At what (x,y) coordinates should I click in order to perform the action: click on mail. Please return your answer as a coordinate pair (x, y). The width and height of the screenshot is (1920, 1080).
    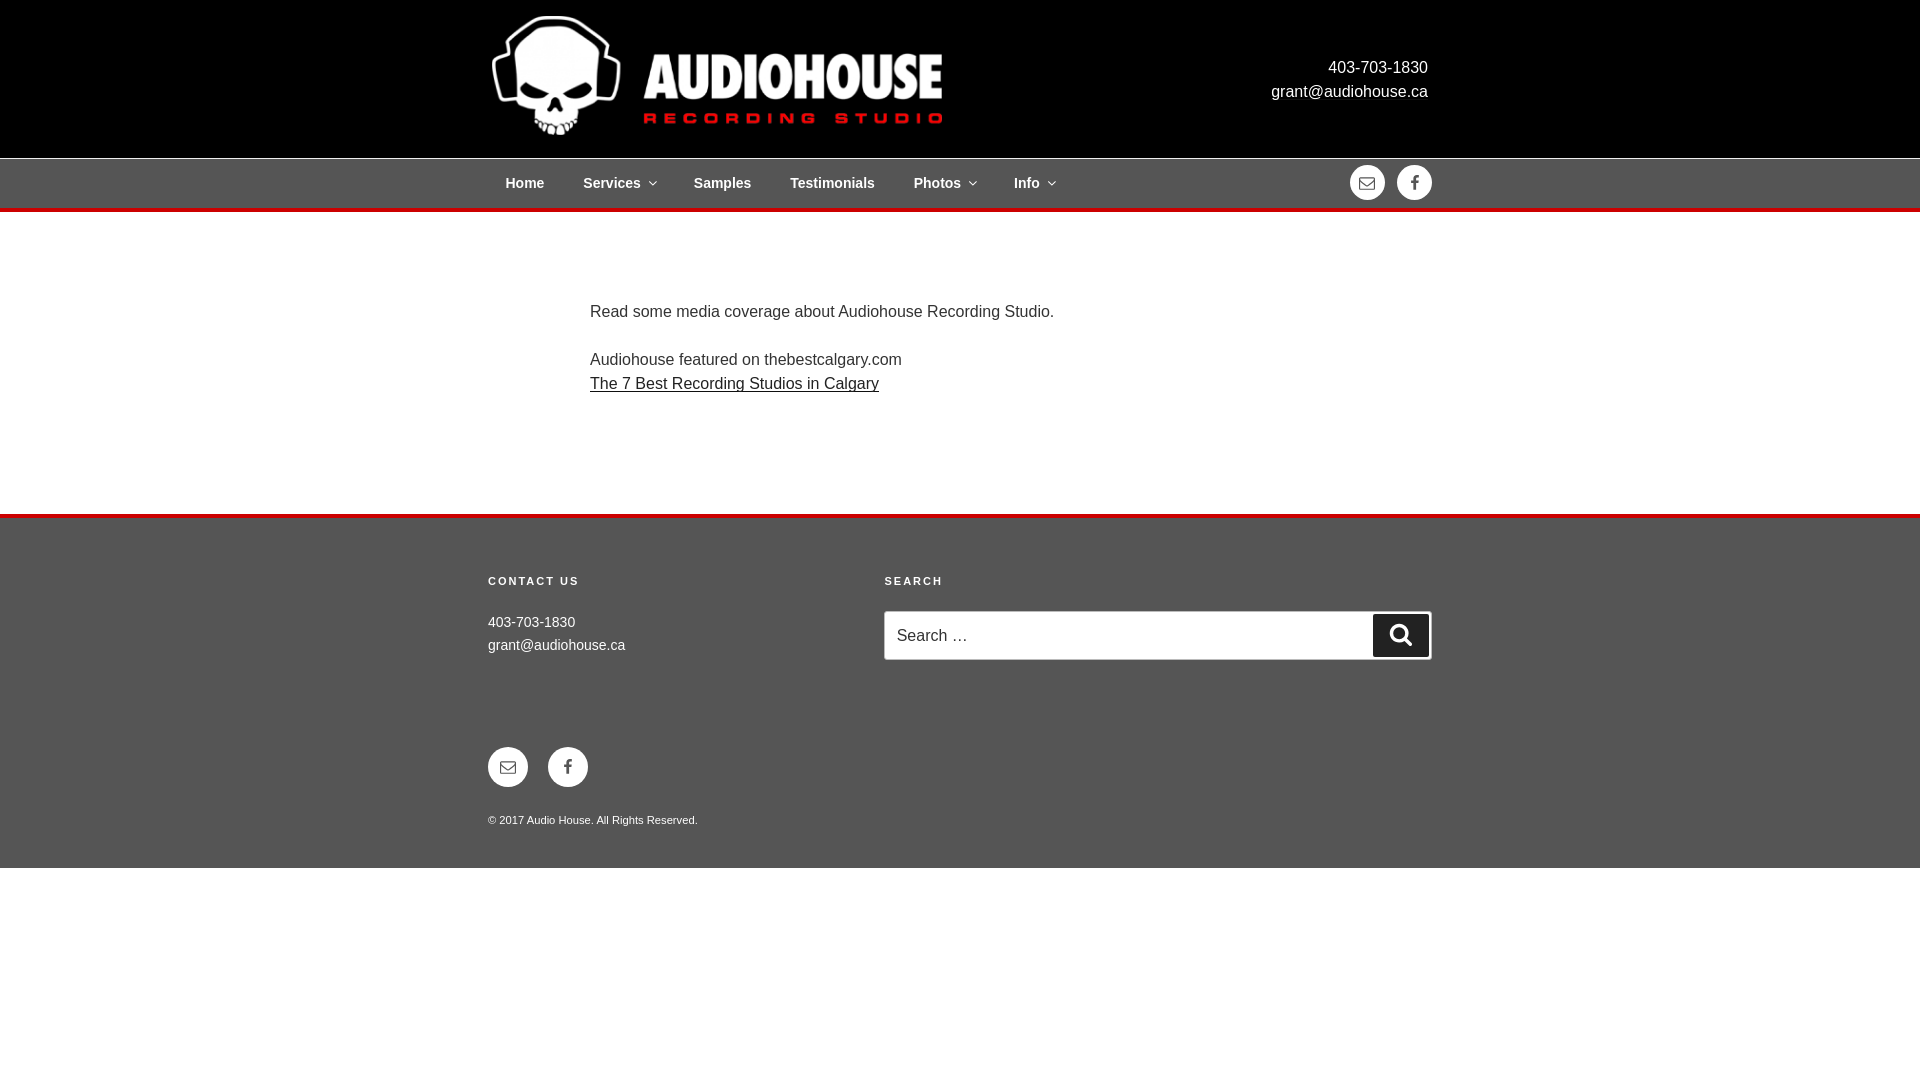
    Looking at the image, I should click on (508, 767).